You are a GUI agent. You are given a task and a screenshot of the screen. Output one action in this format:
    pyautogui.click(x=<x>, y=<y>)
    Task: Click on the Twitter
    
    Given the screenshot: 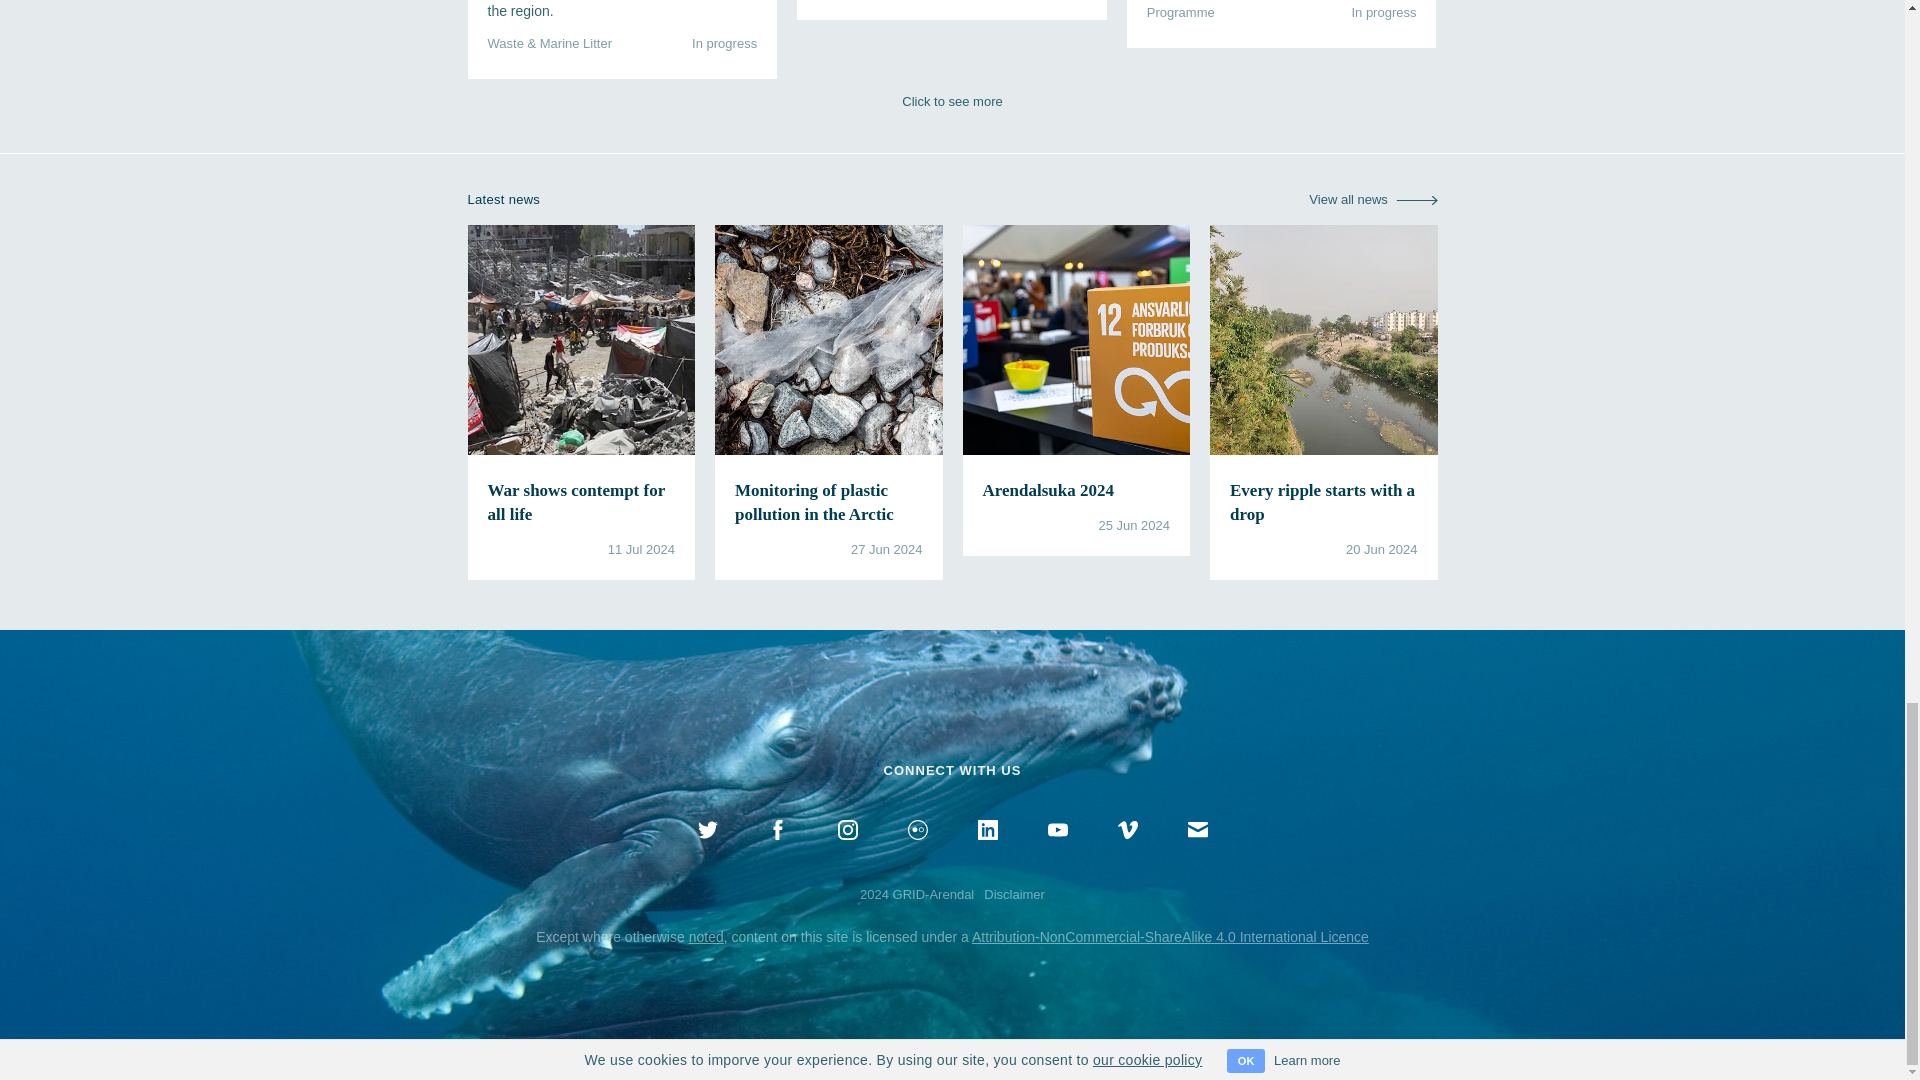 What is the action you would take?
    pyautogui.click(x=706, y=852)
    